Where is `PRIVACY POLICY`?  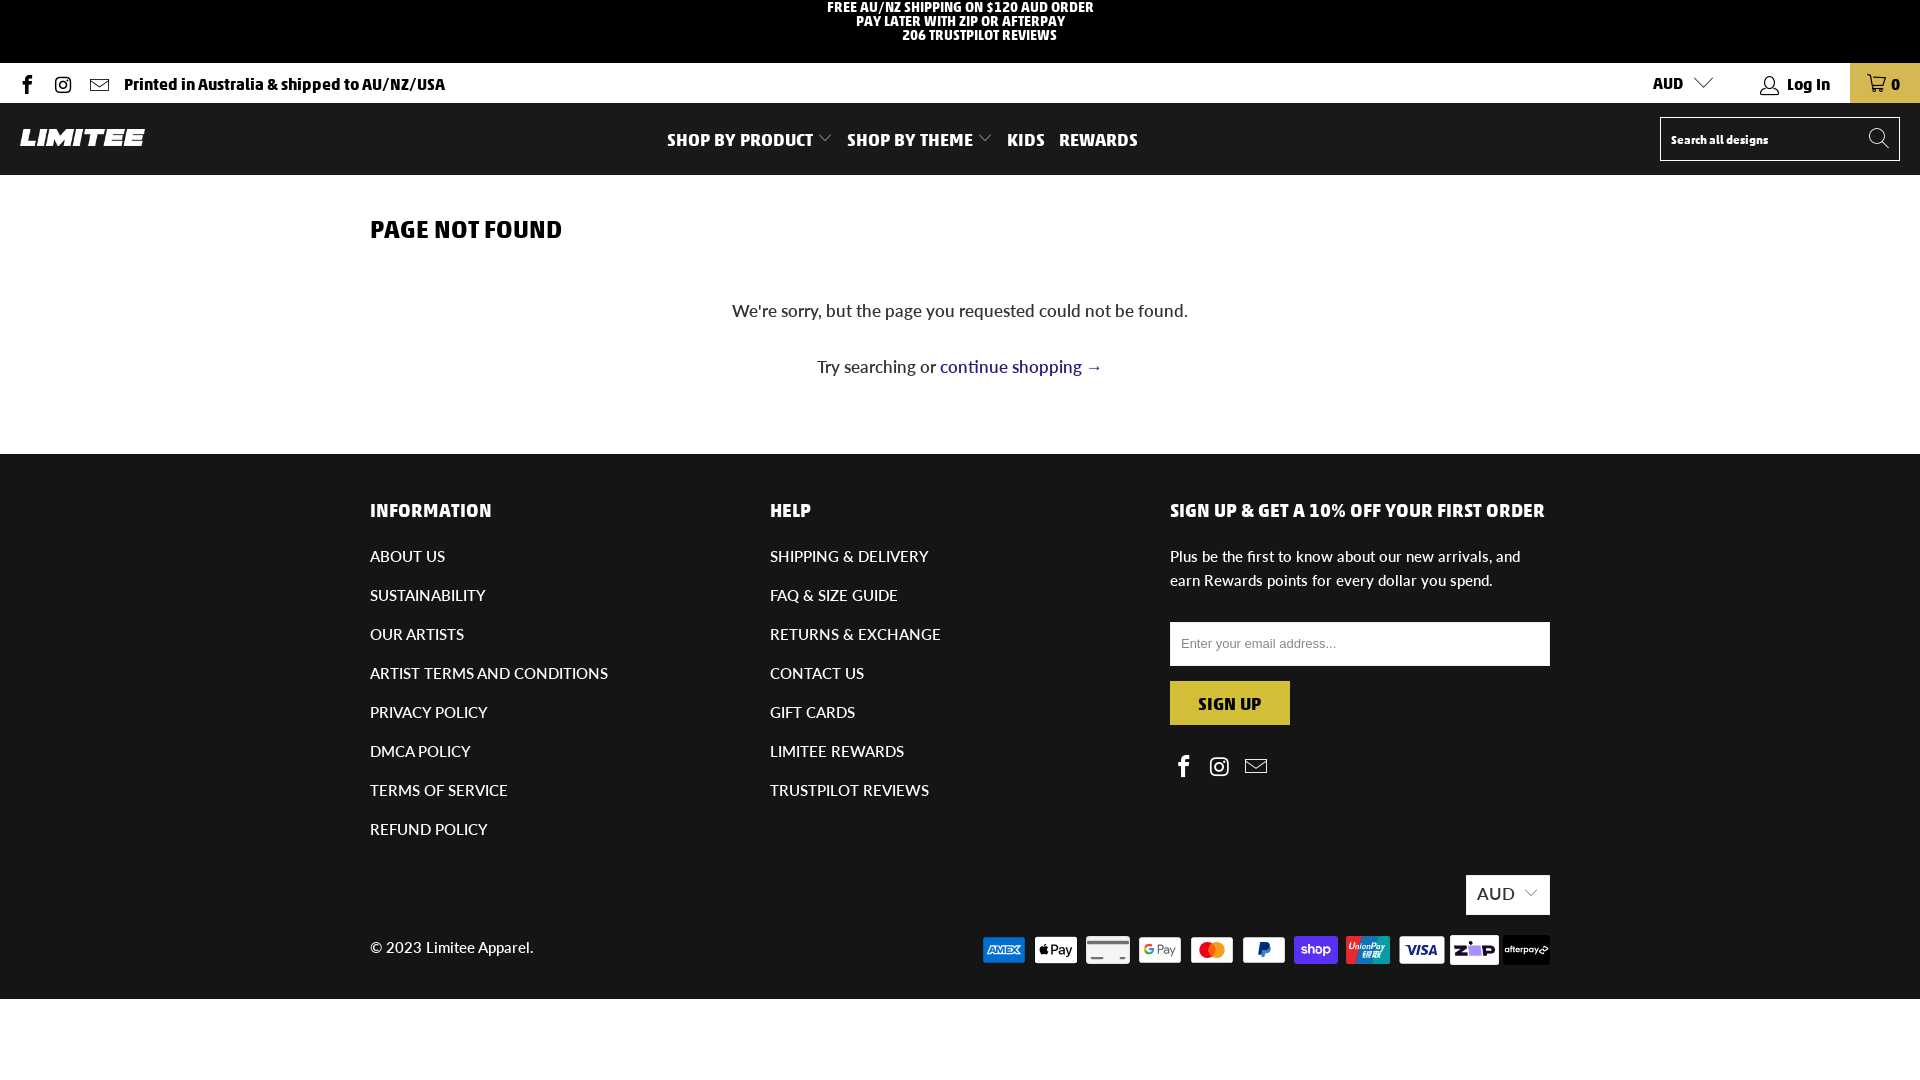
PRIVACY POLICY is located at coordinates (429, 712).